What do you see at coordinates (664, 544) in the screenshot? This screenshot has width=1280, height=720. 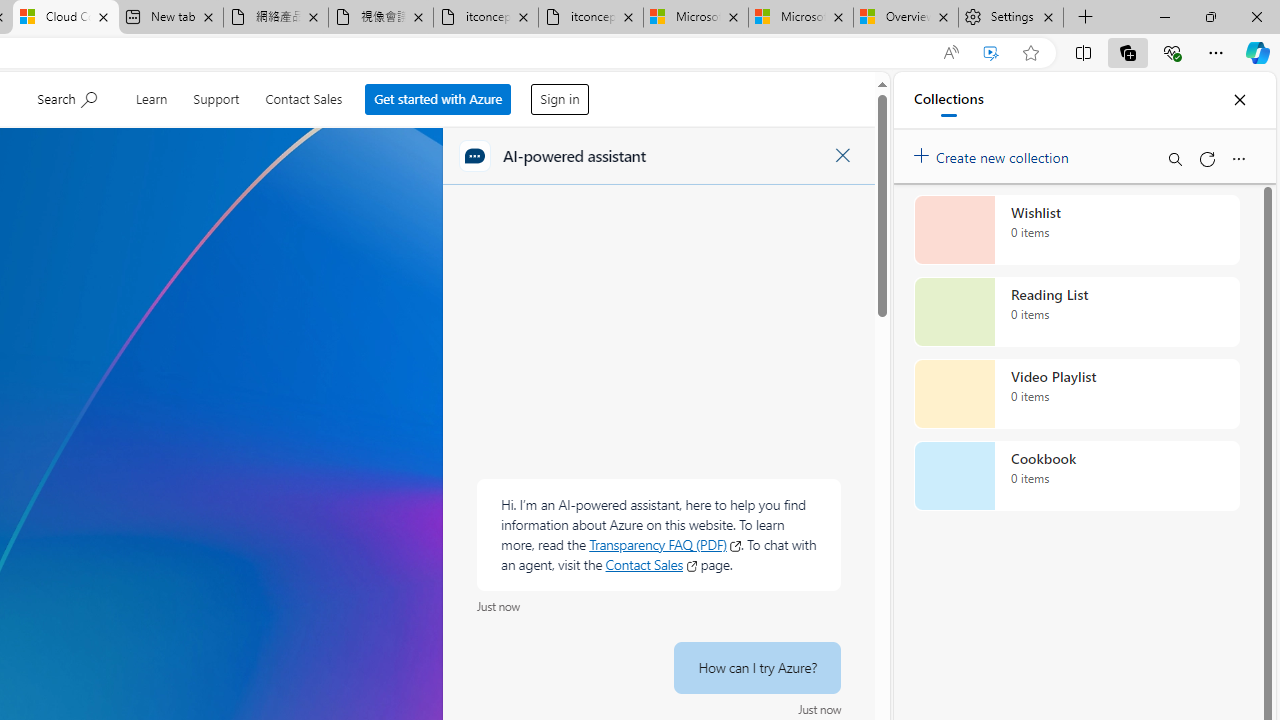 I see `Transparency FAQ (PDF) Opens in a new window; external.` at bounding box center [664, 544].